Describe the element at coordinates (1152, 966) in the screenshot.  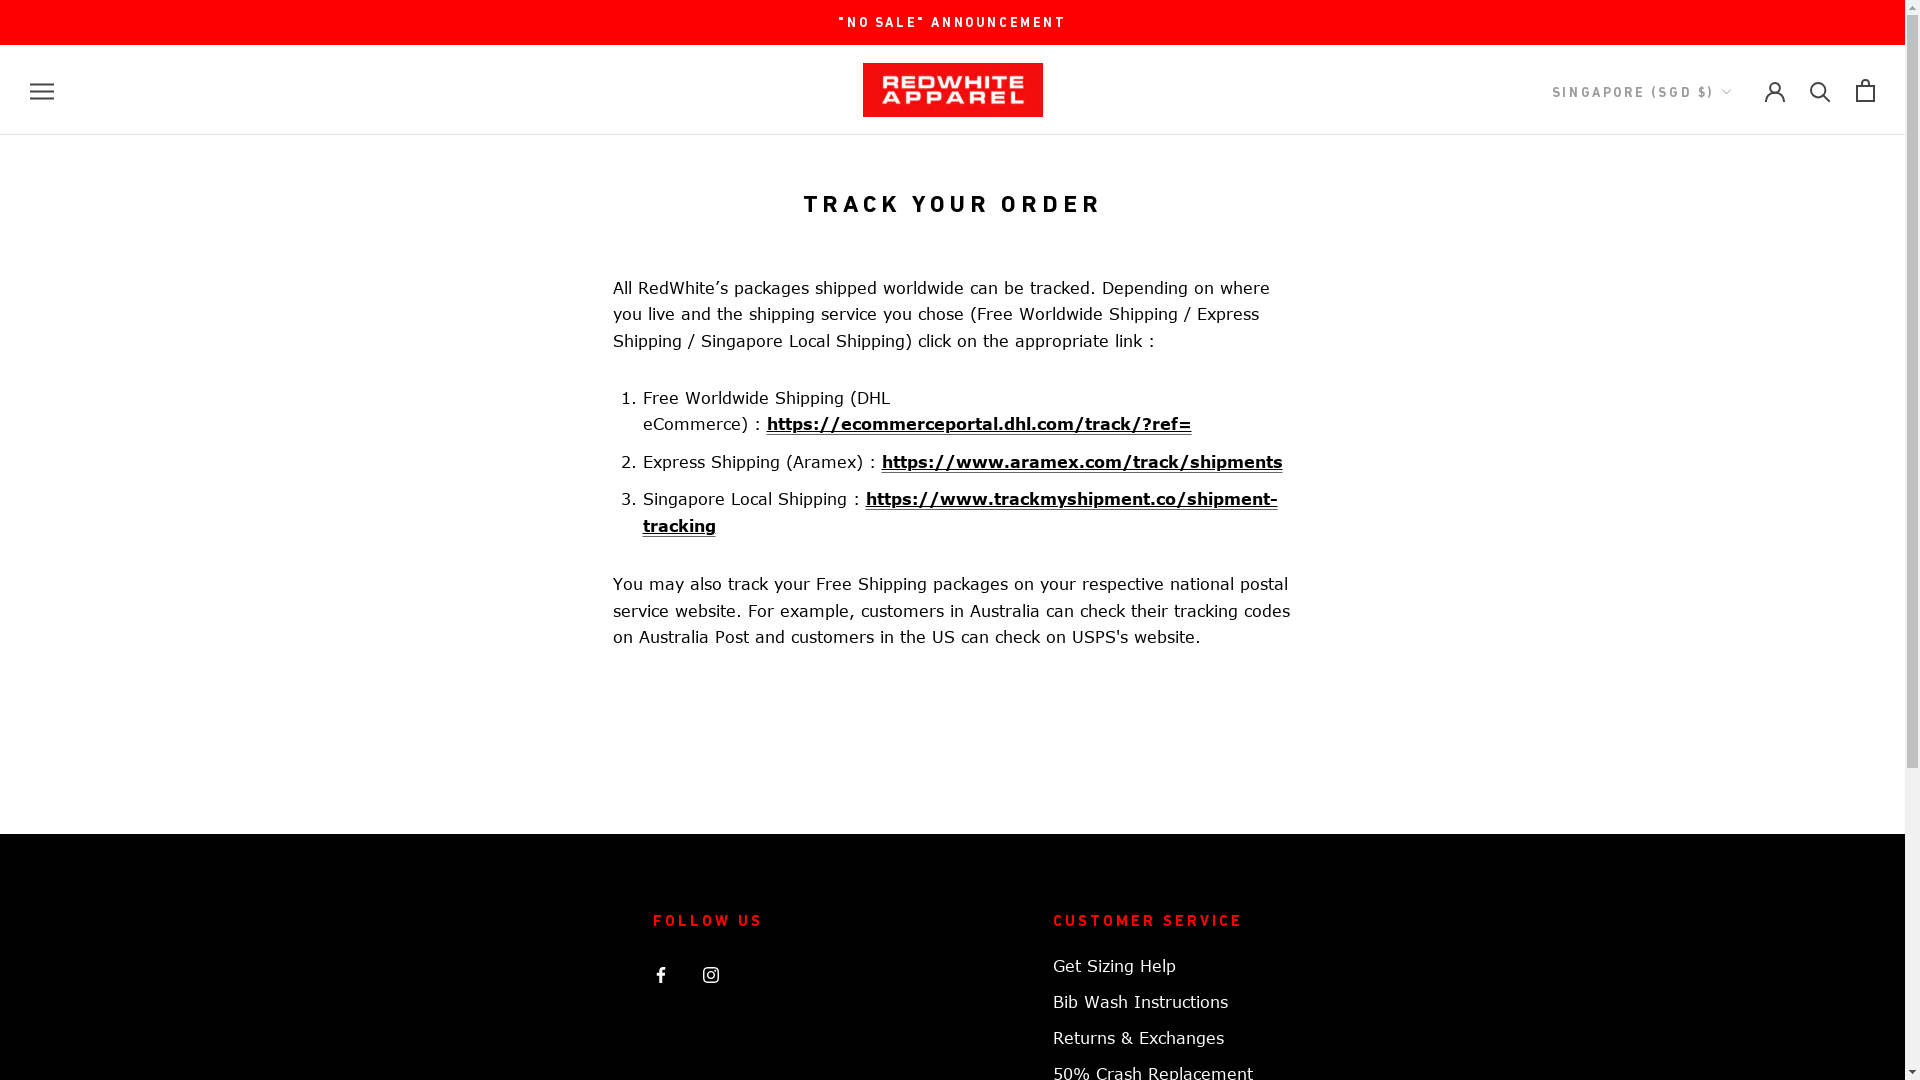
I see `Get Sizing Help` at that location.